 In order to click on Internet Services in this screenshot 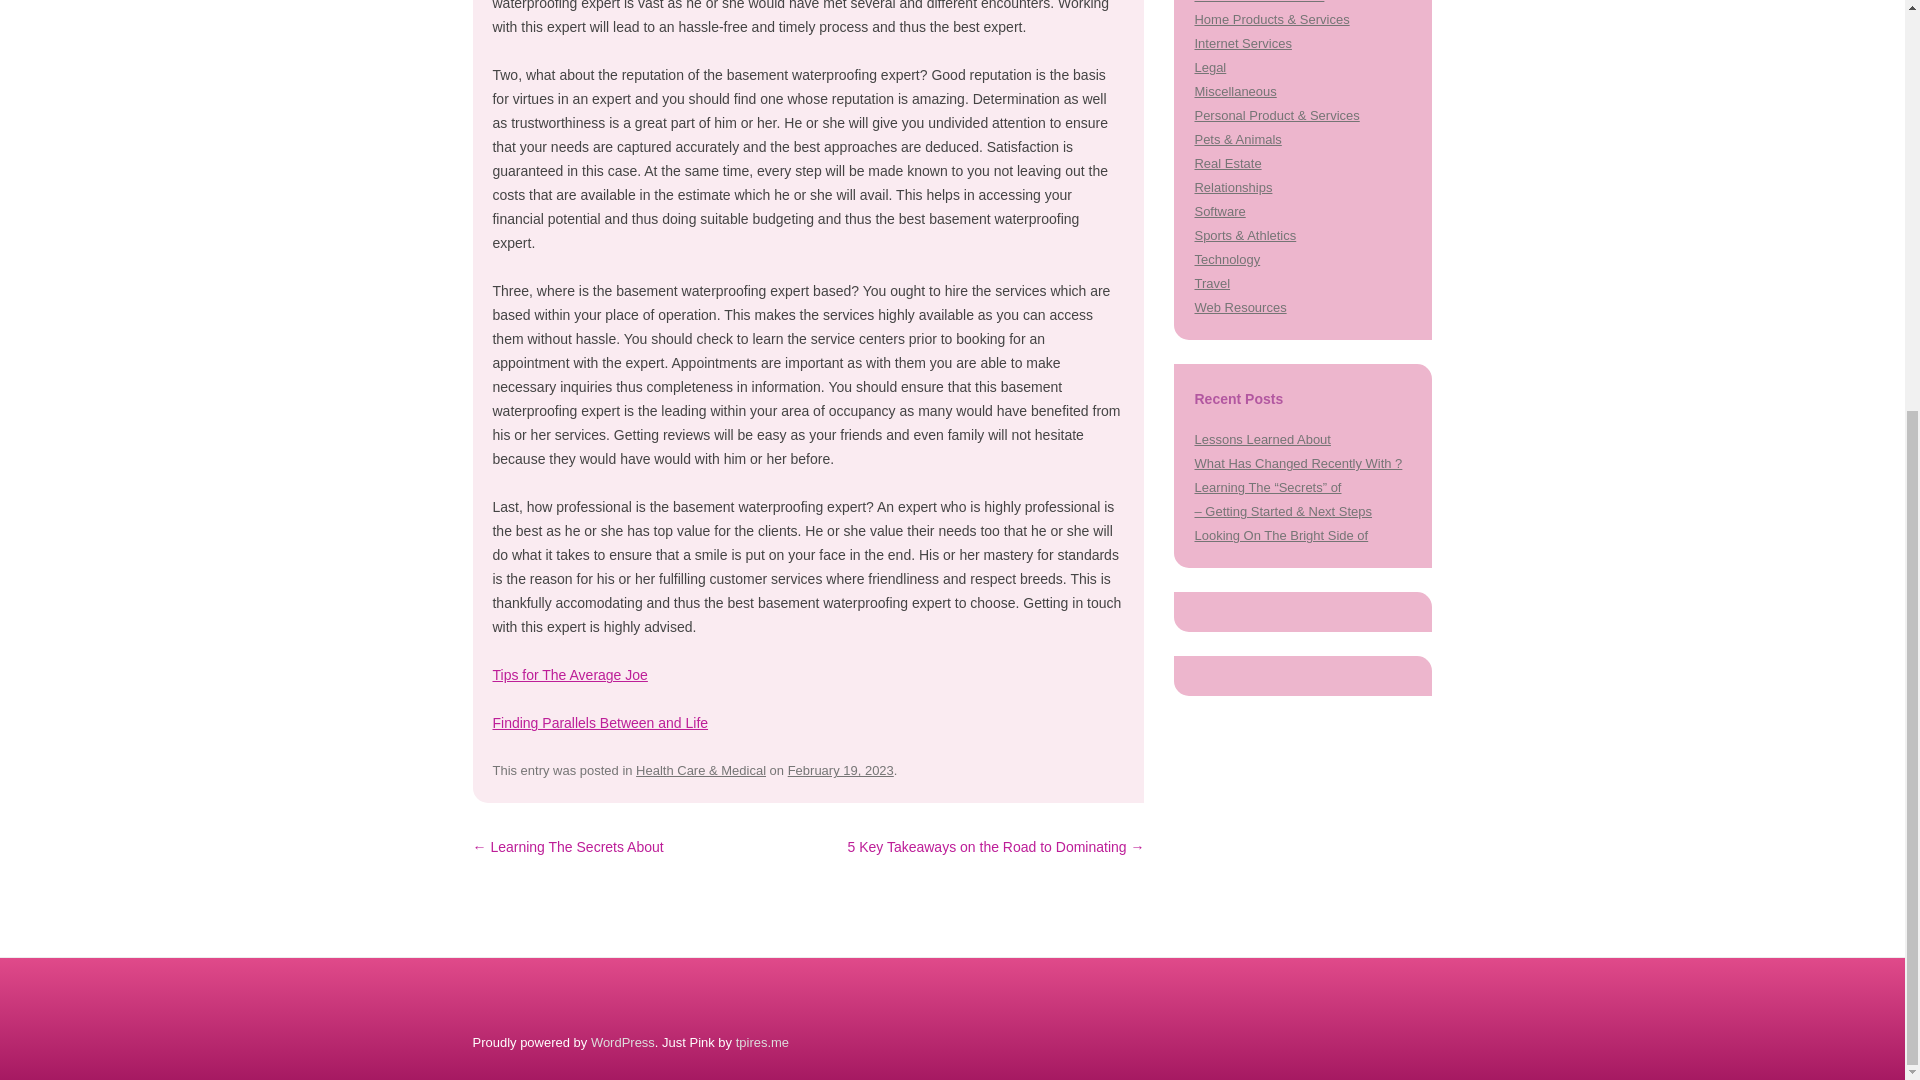, I will do `click(1242, 42)`.